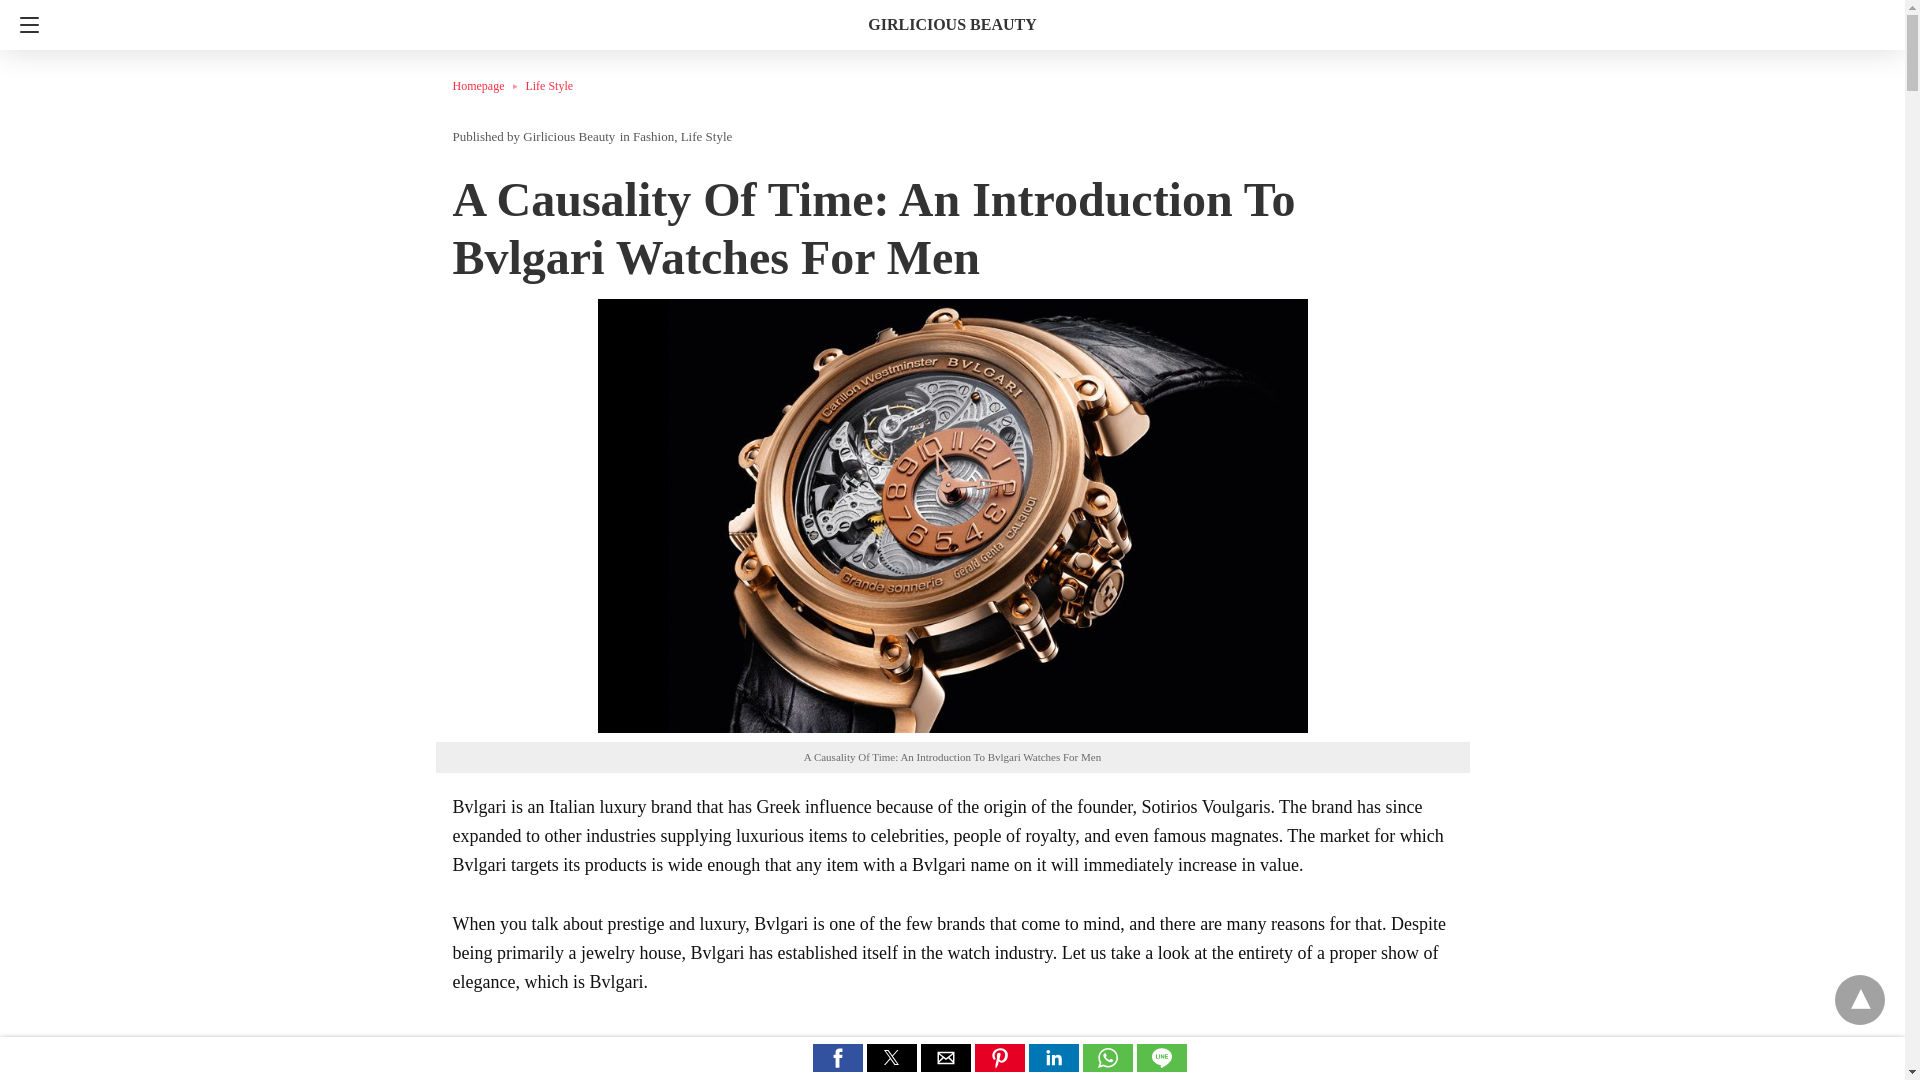 This screenshot has height=1080, width=1920. What do you see at coordinates (548, 85) in the screenshot?
I see `Life Style` at bounding box center [548, 85].